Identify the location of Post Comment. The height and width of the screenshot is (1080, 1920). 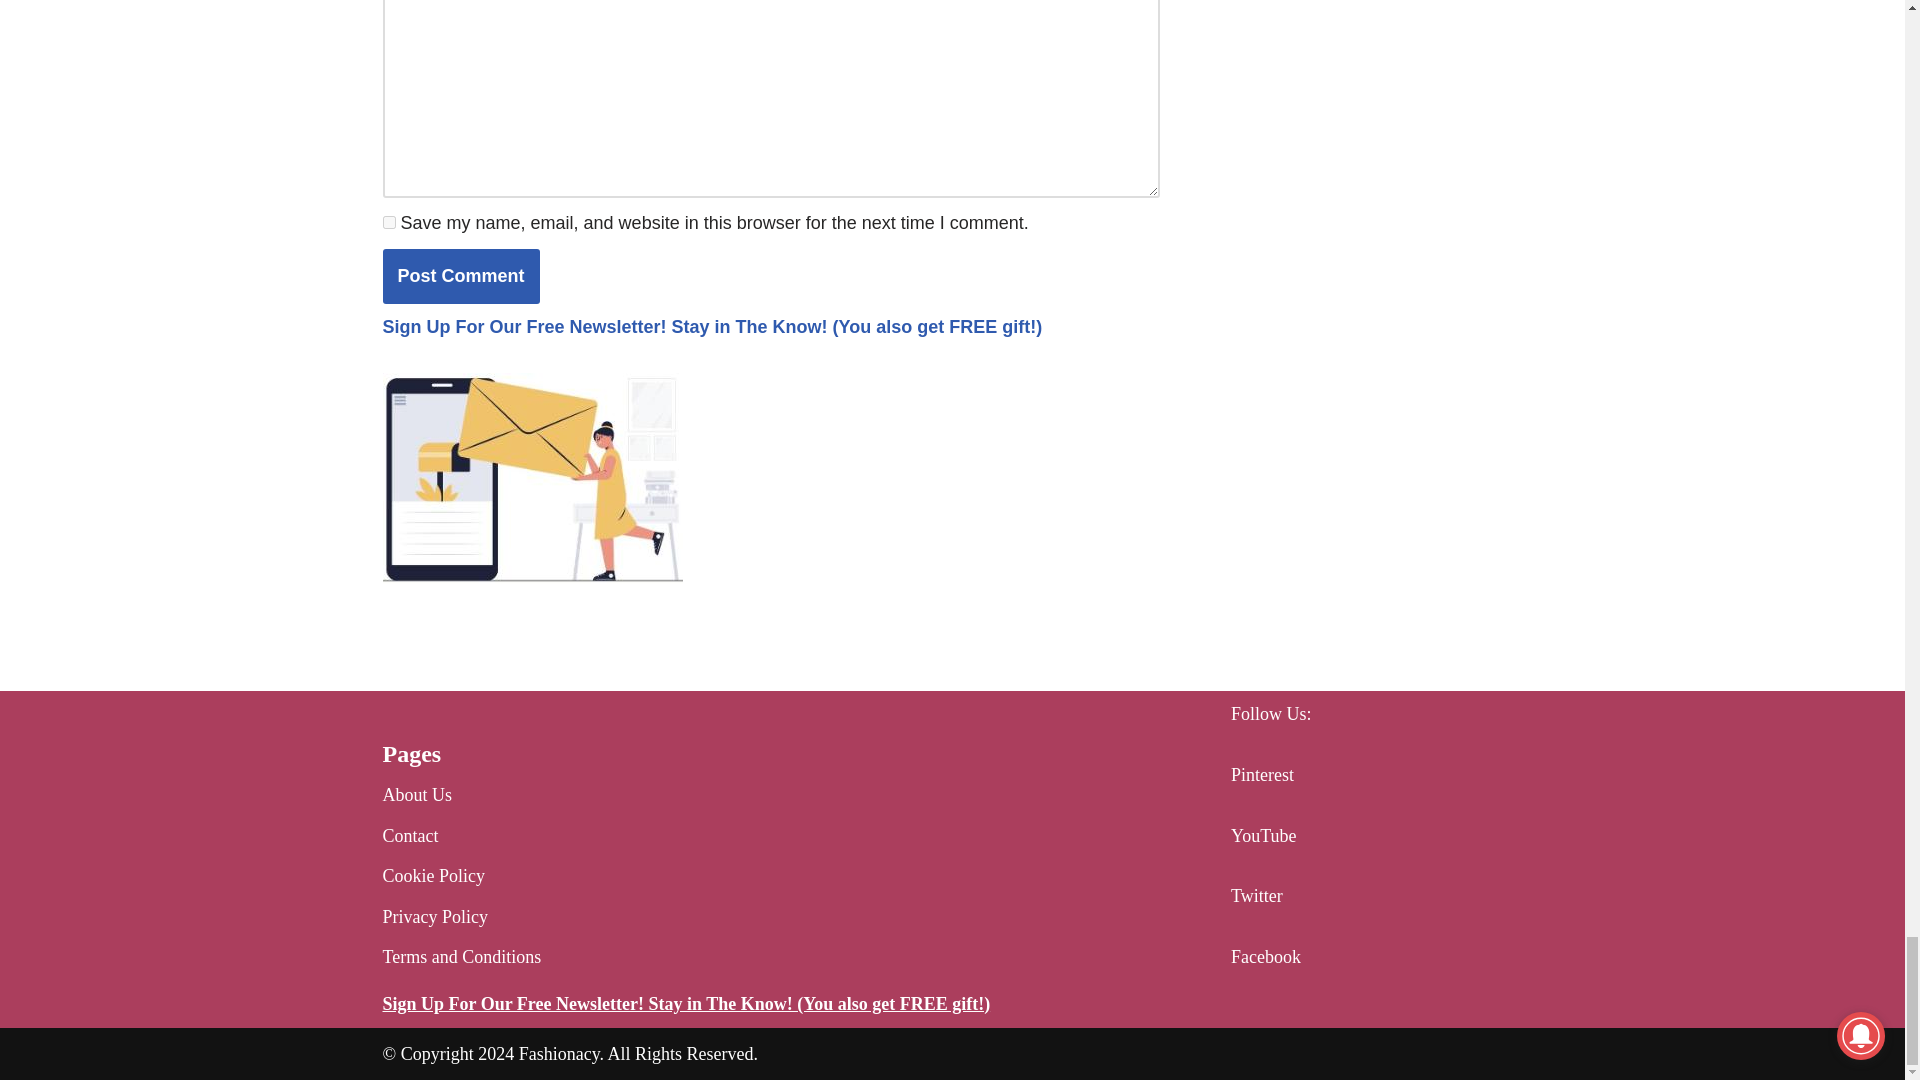
(460, 276).